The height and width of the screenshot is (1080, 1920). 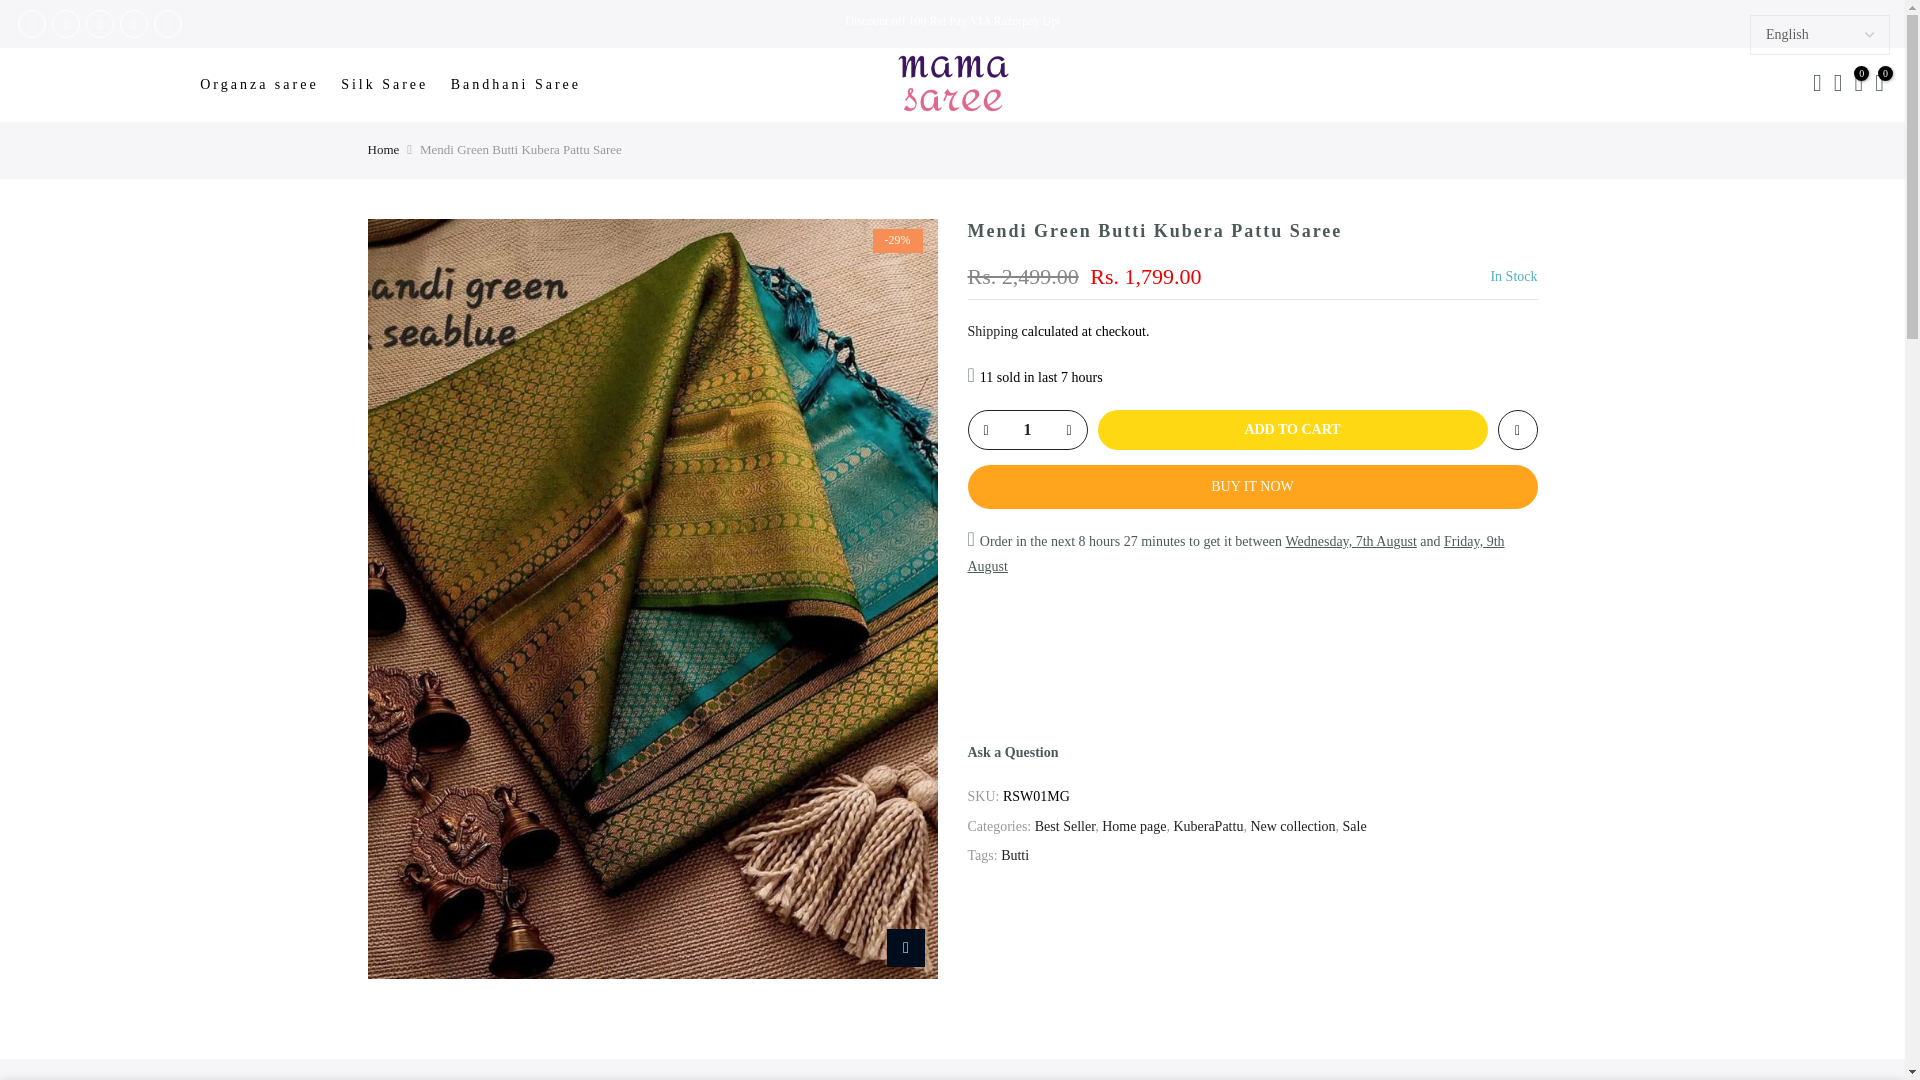 I want to click on Best Seller, so click(x=1064, y=826).